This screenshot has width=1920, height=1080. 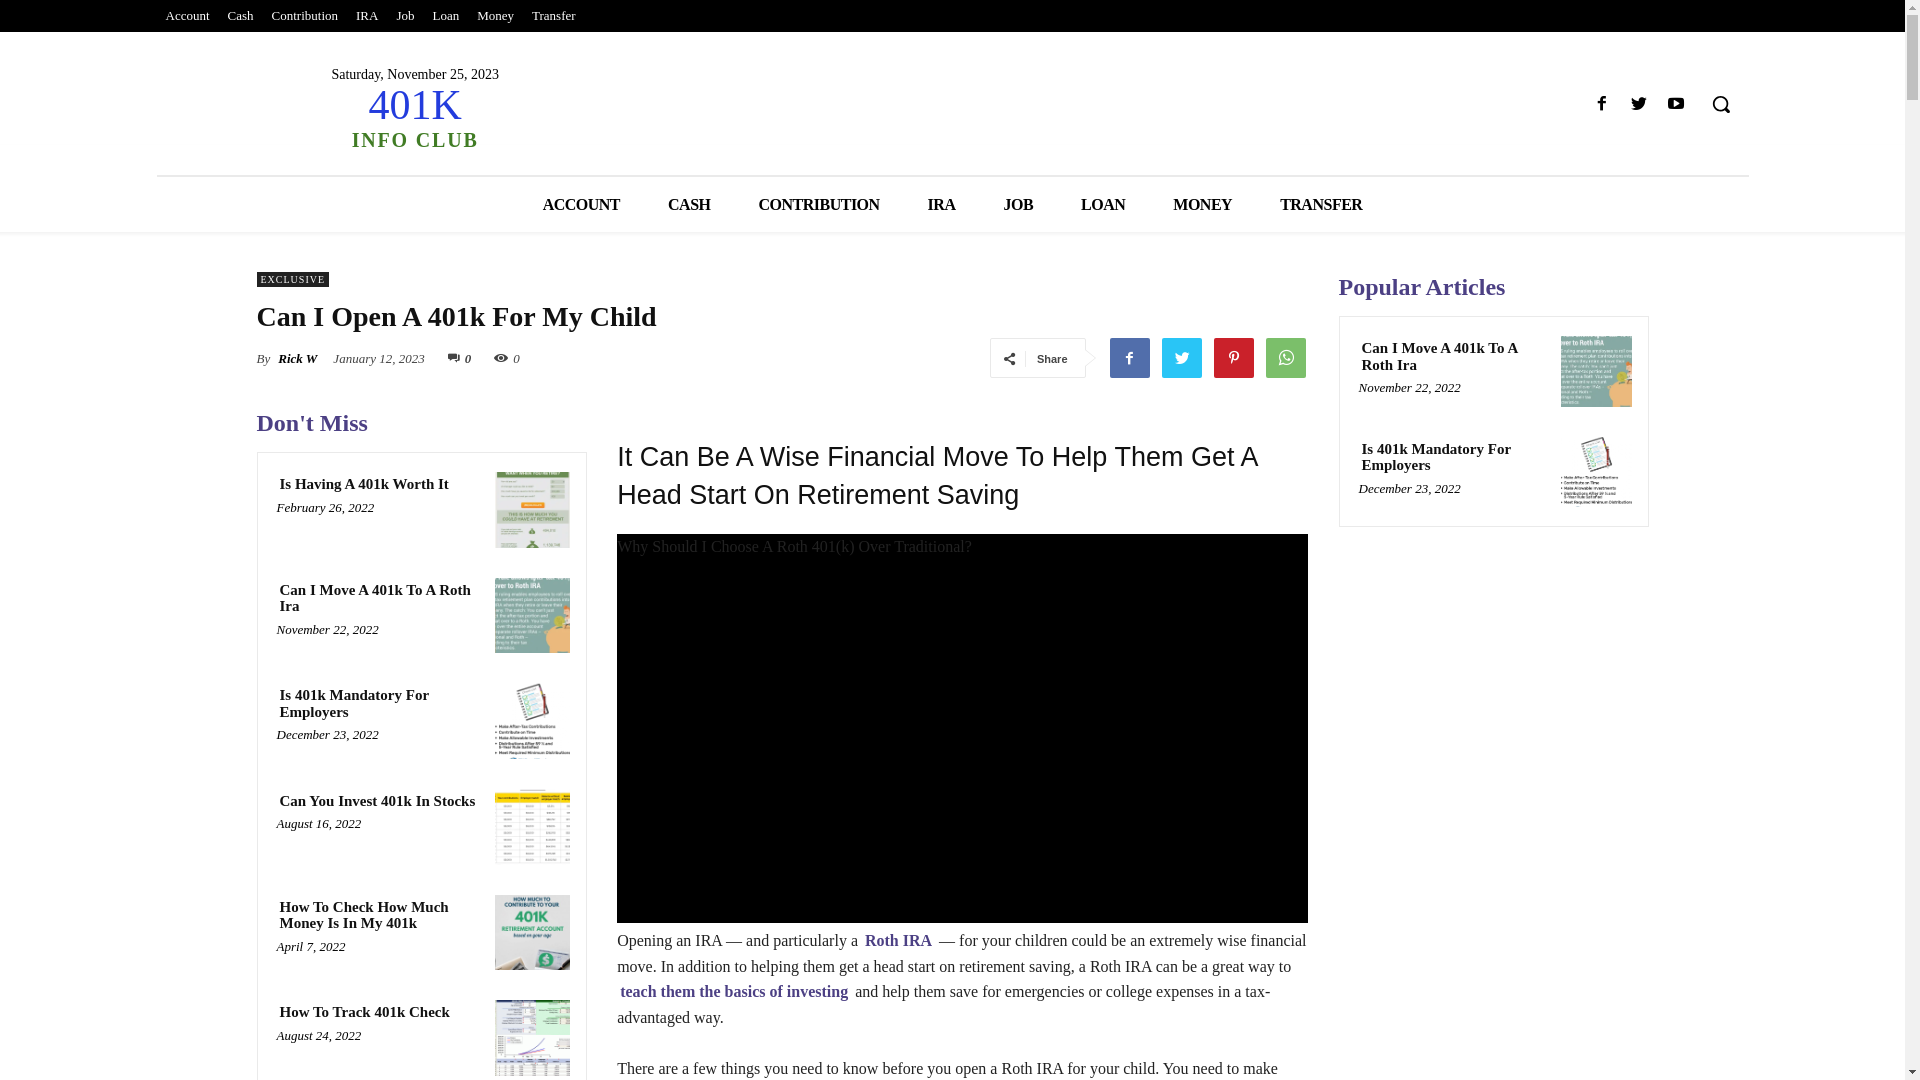 I want to click on Can I Move A 401k To A Roth Ira, so click(x=1593, y=371).